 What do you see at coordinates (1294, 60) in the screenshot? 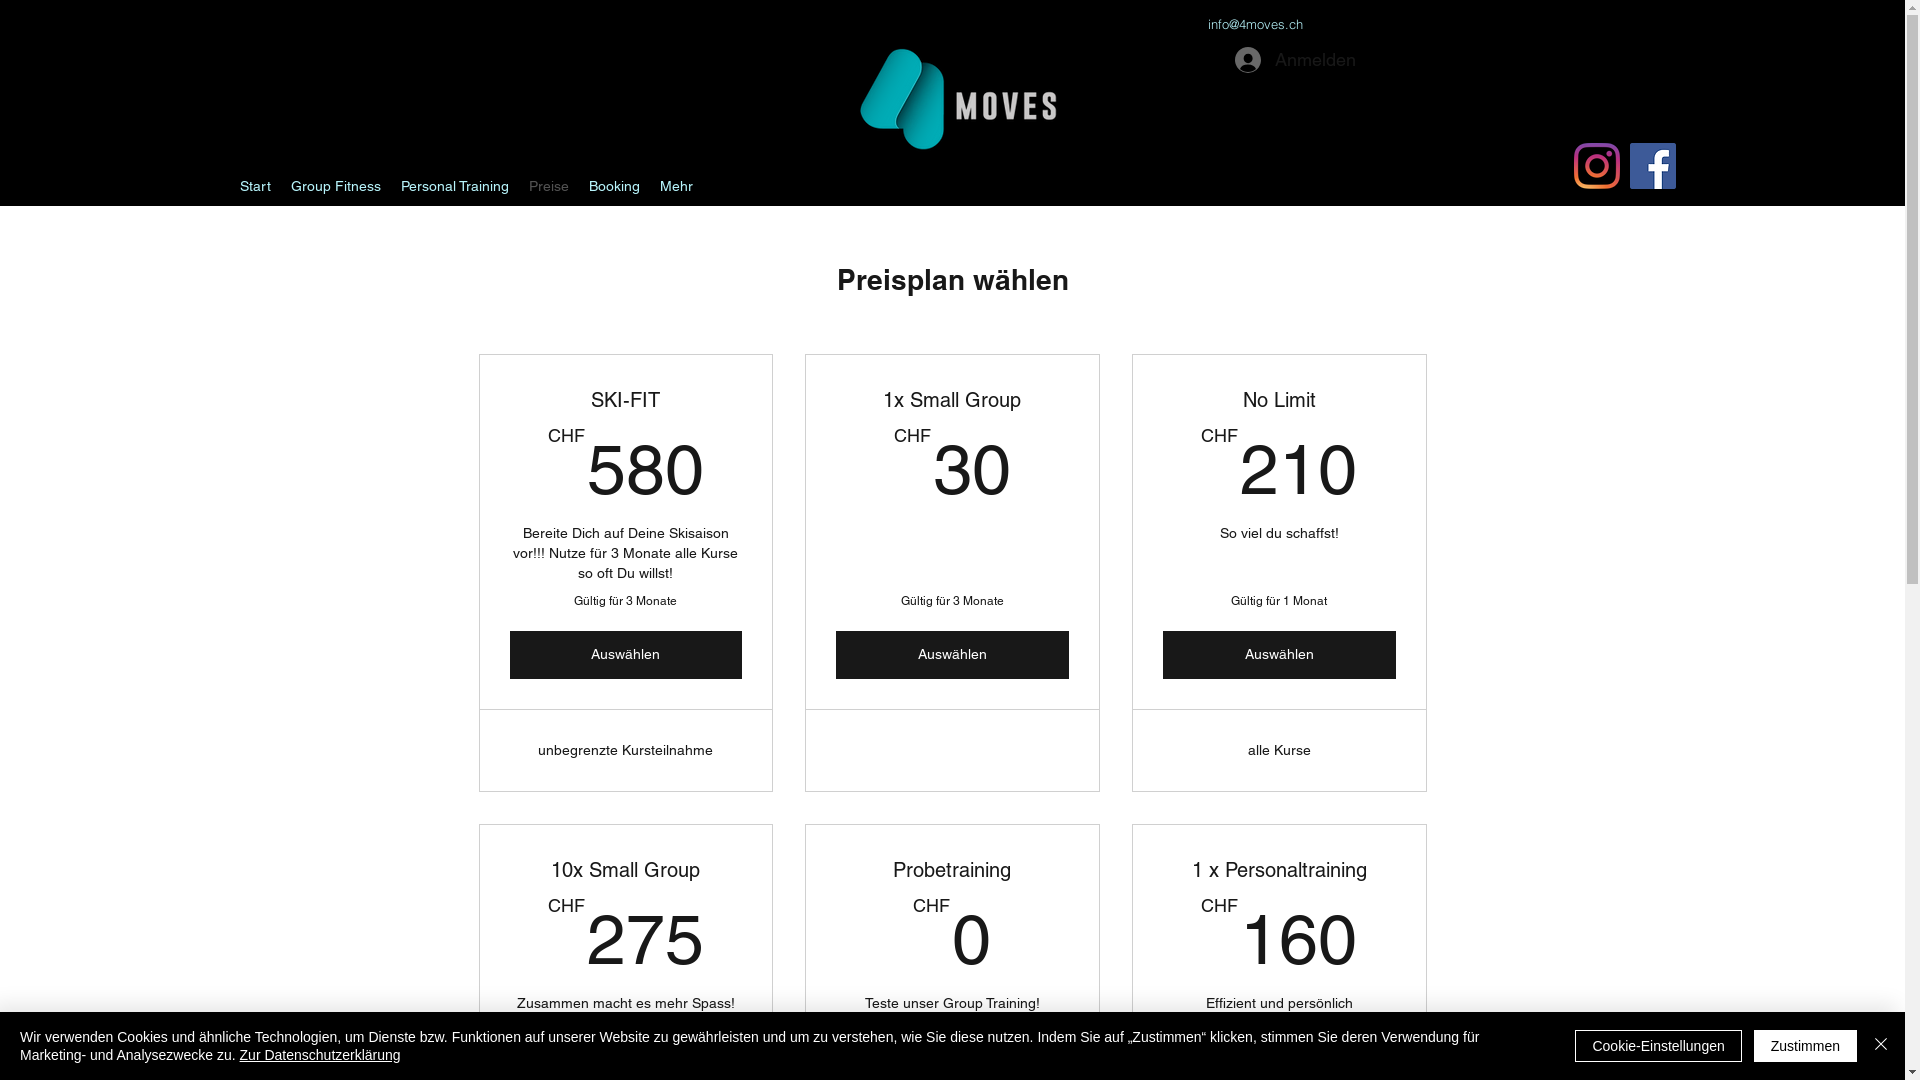
I see `Anmelden` at bounding box center [1294, 60].